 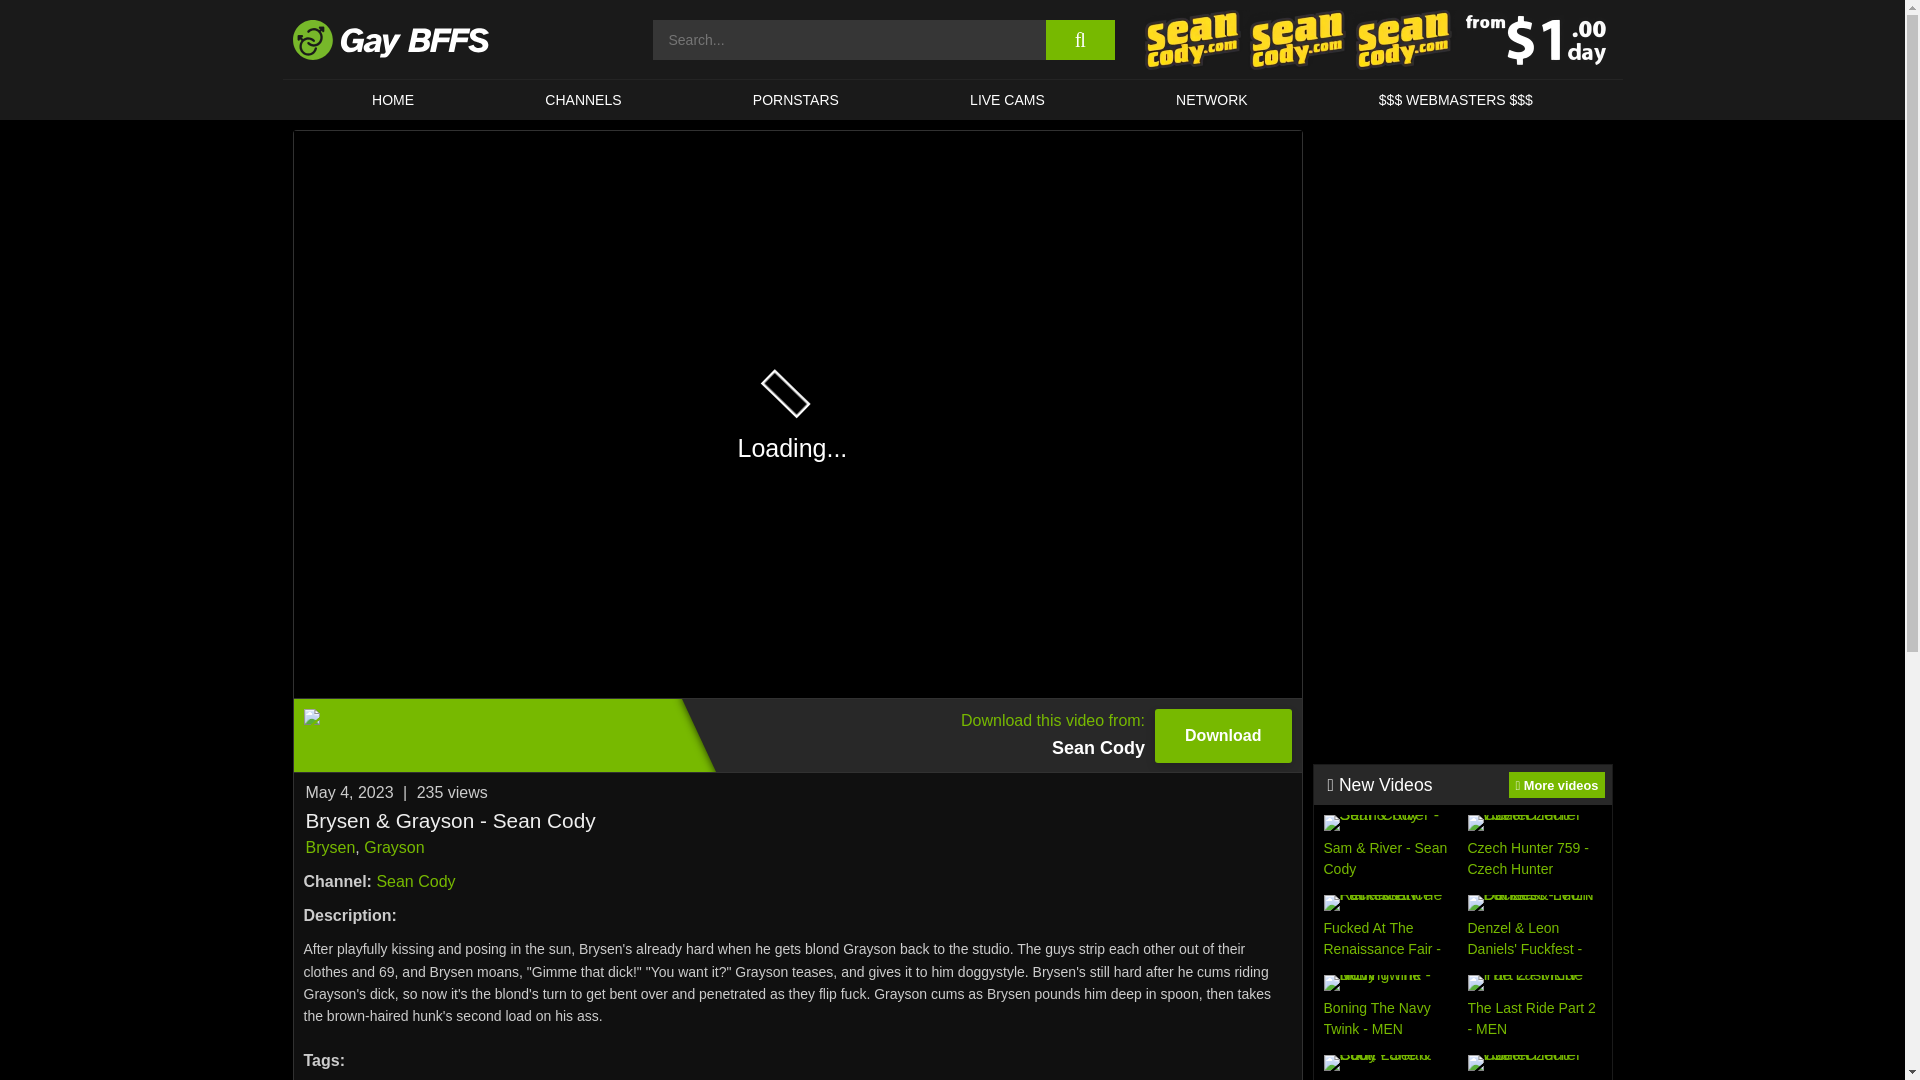 What do you see at coordinates (330, 848) in the screenshot?
I see `Brysen` at bounding box center [330, 848].